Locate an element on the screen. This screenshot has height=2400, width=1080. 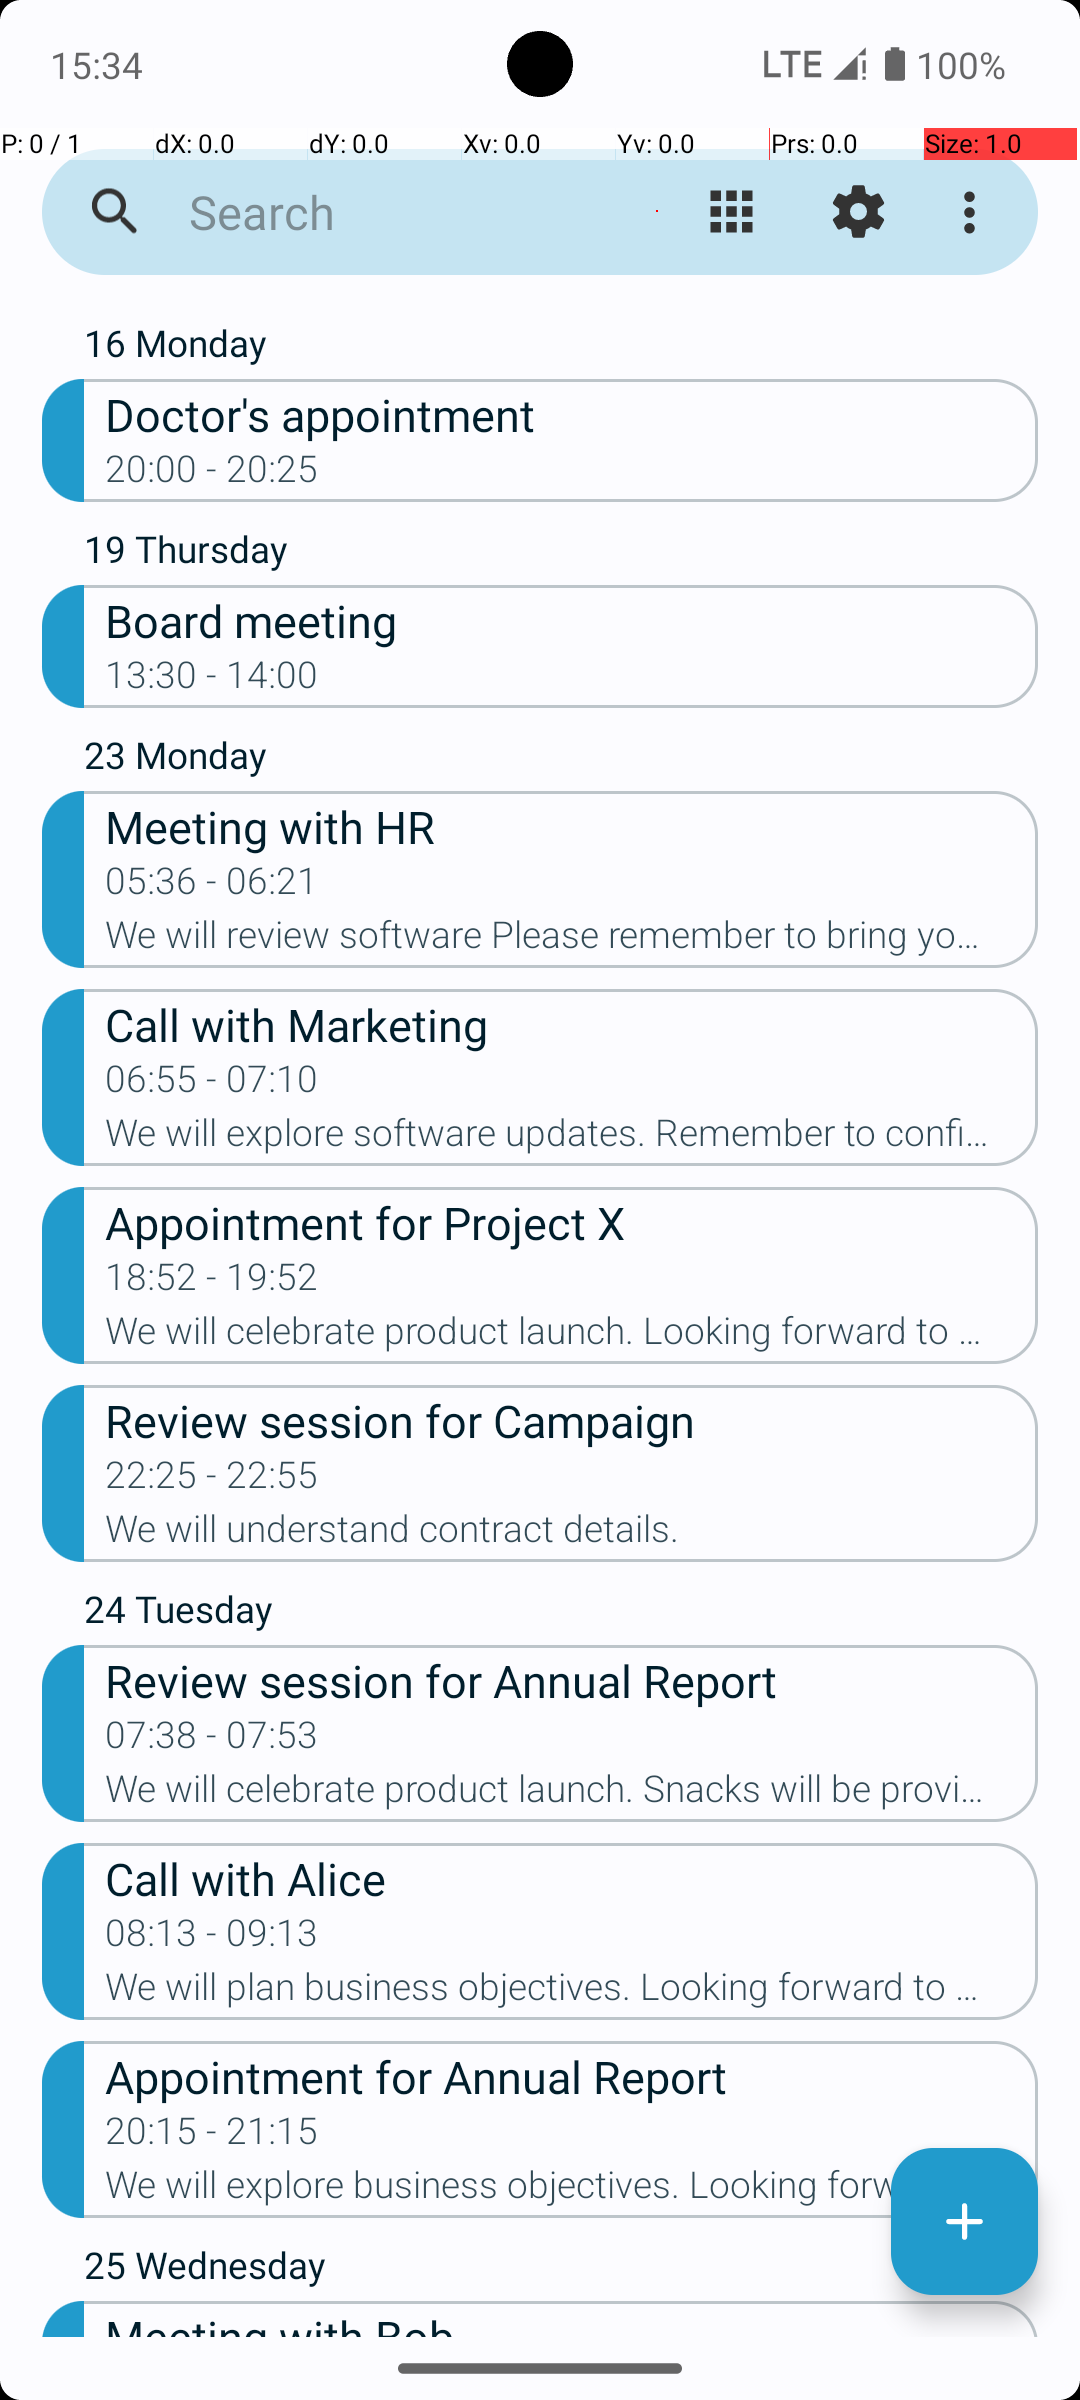
We will celebrate product launch. Looking forward to productive discussions. is located at coordinates (572, 1336).